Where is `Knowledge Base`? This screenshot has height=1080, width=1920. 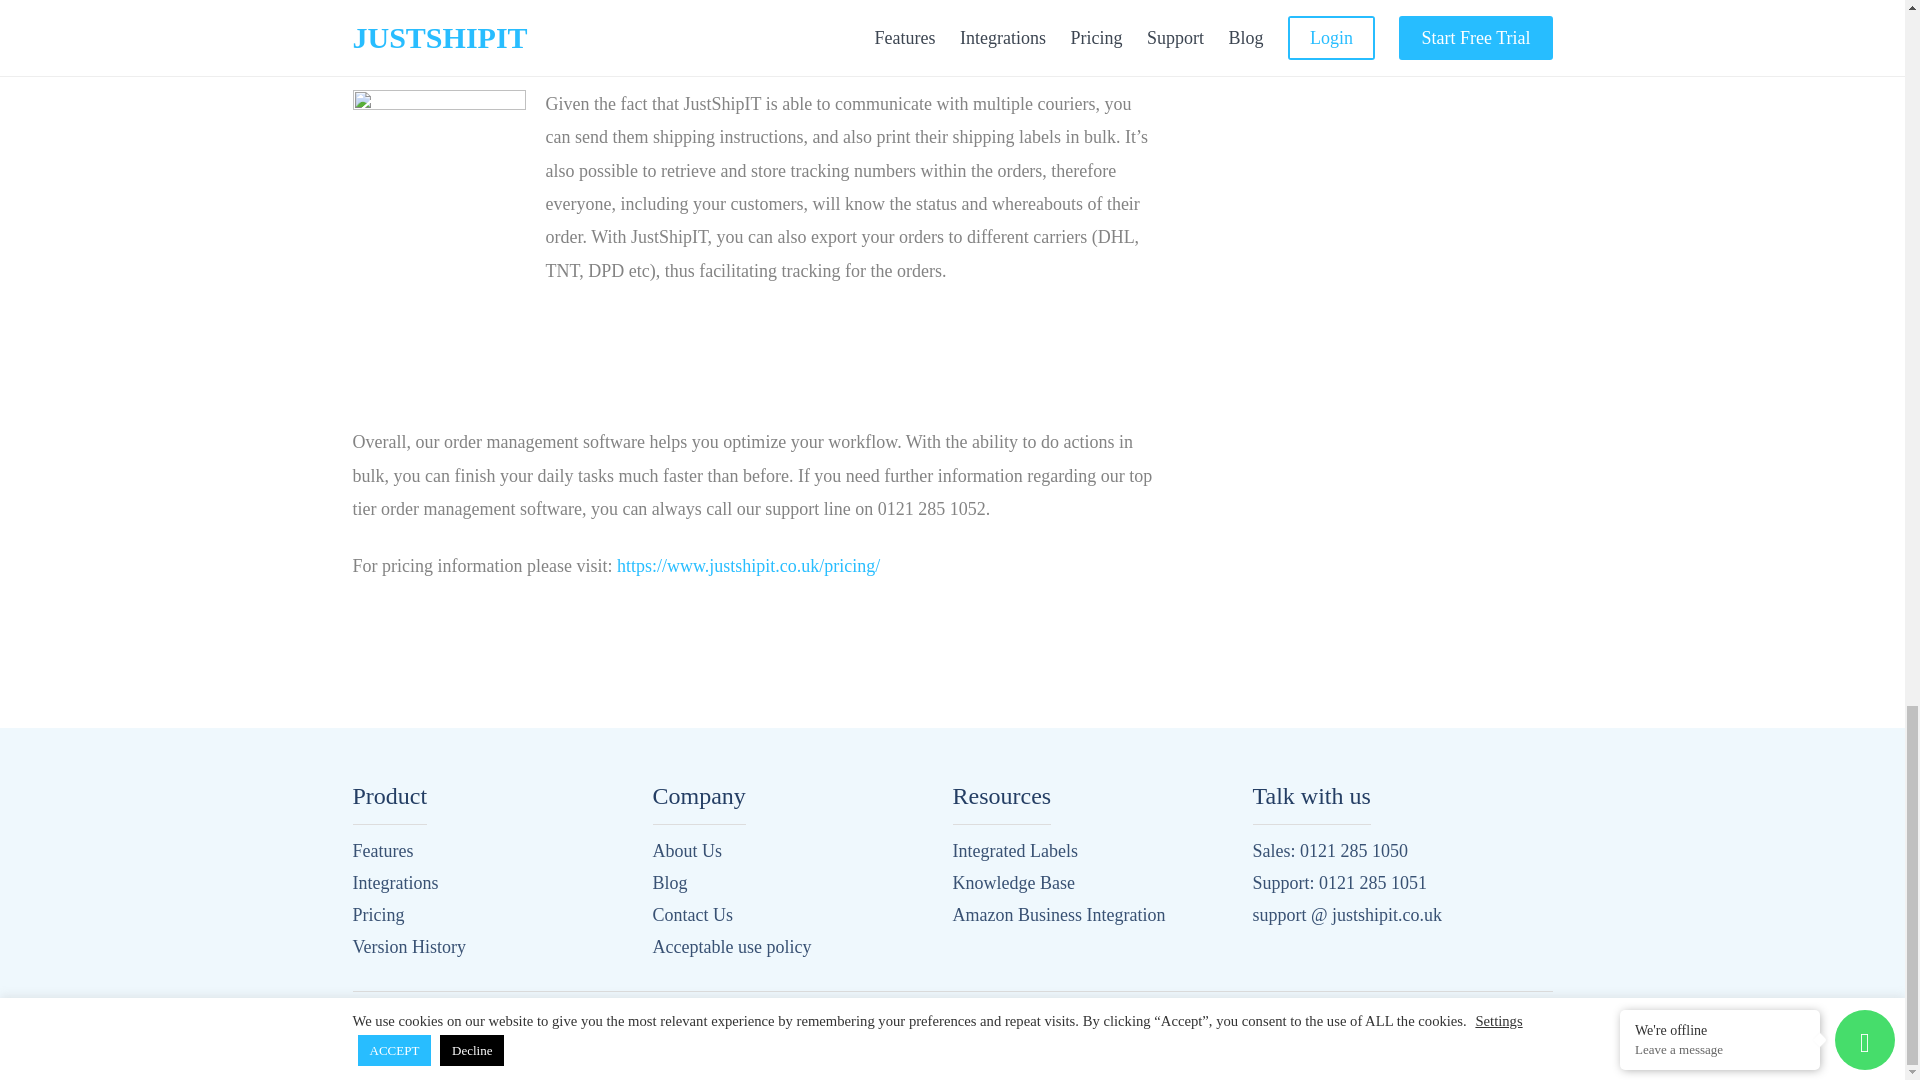
Knowledge Base is located at coordinates (1012, 882).